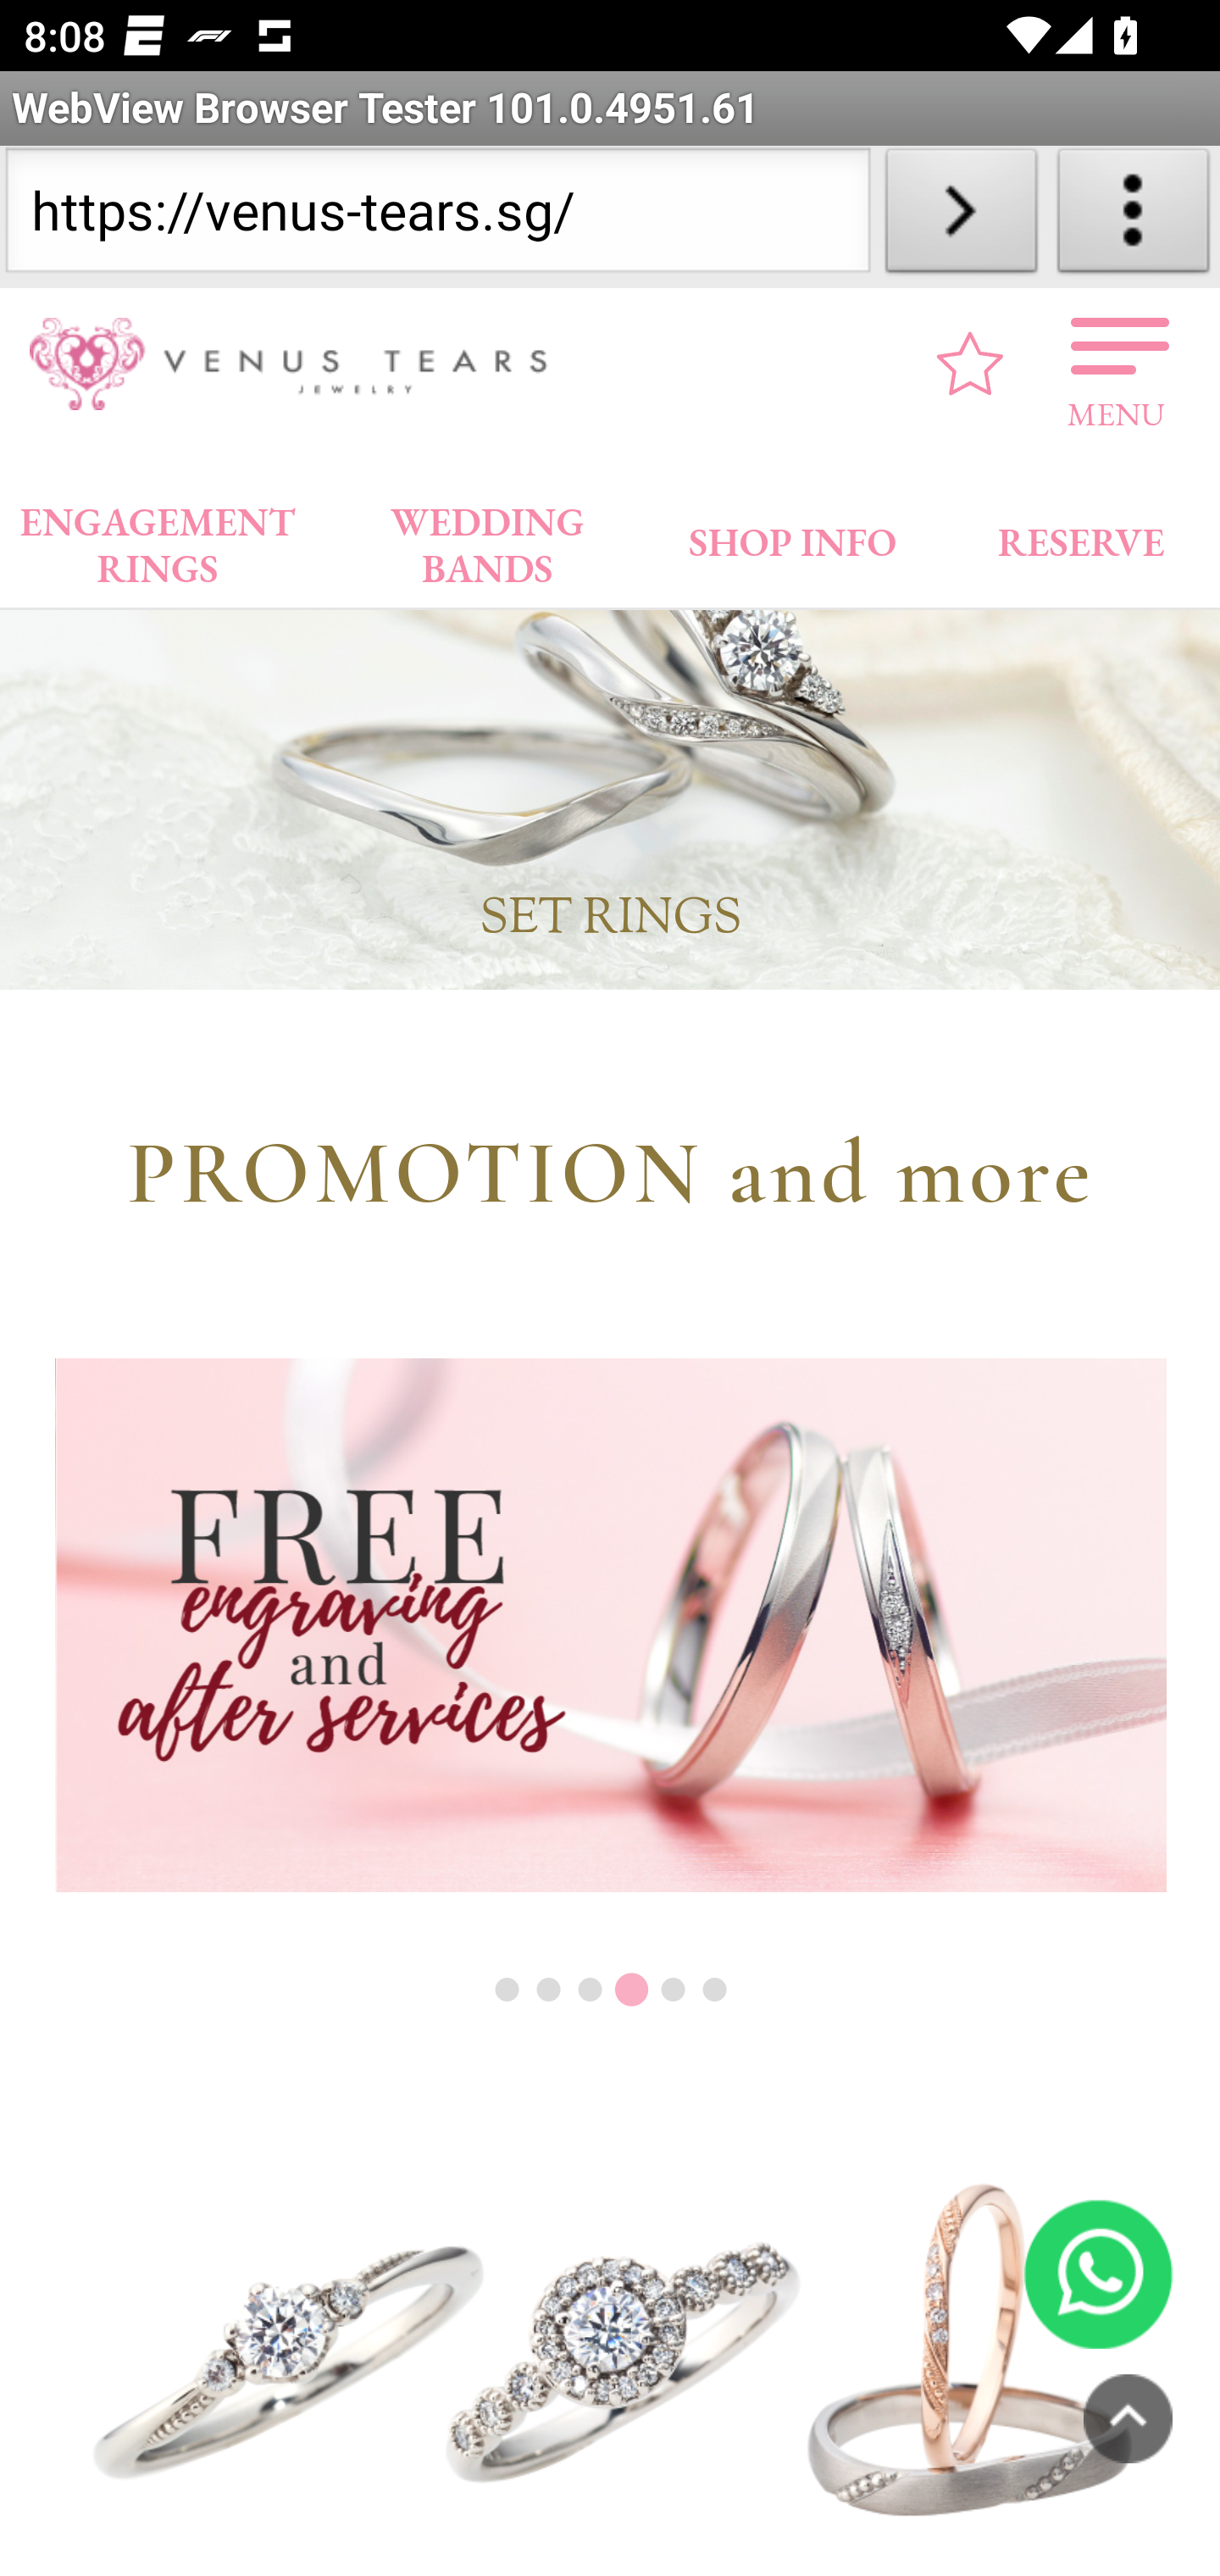  I want to click on VENUS TEARS, so click(299, 364).